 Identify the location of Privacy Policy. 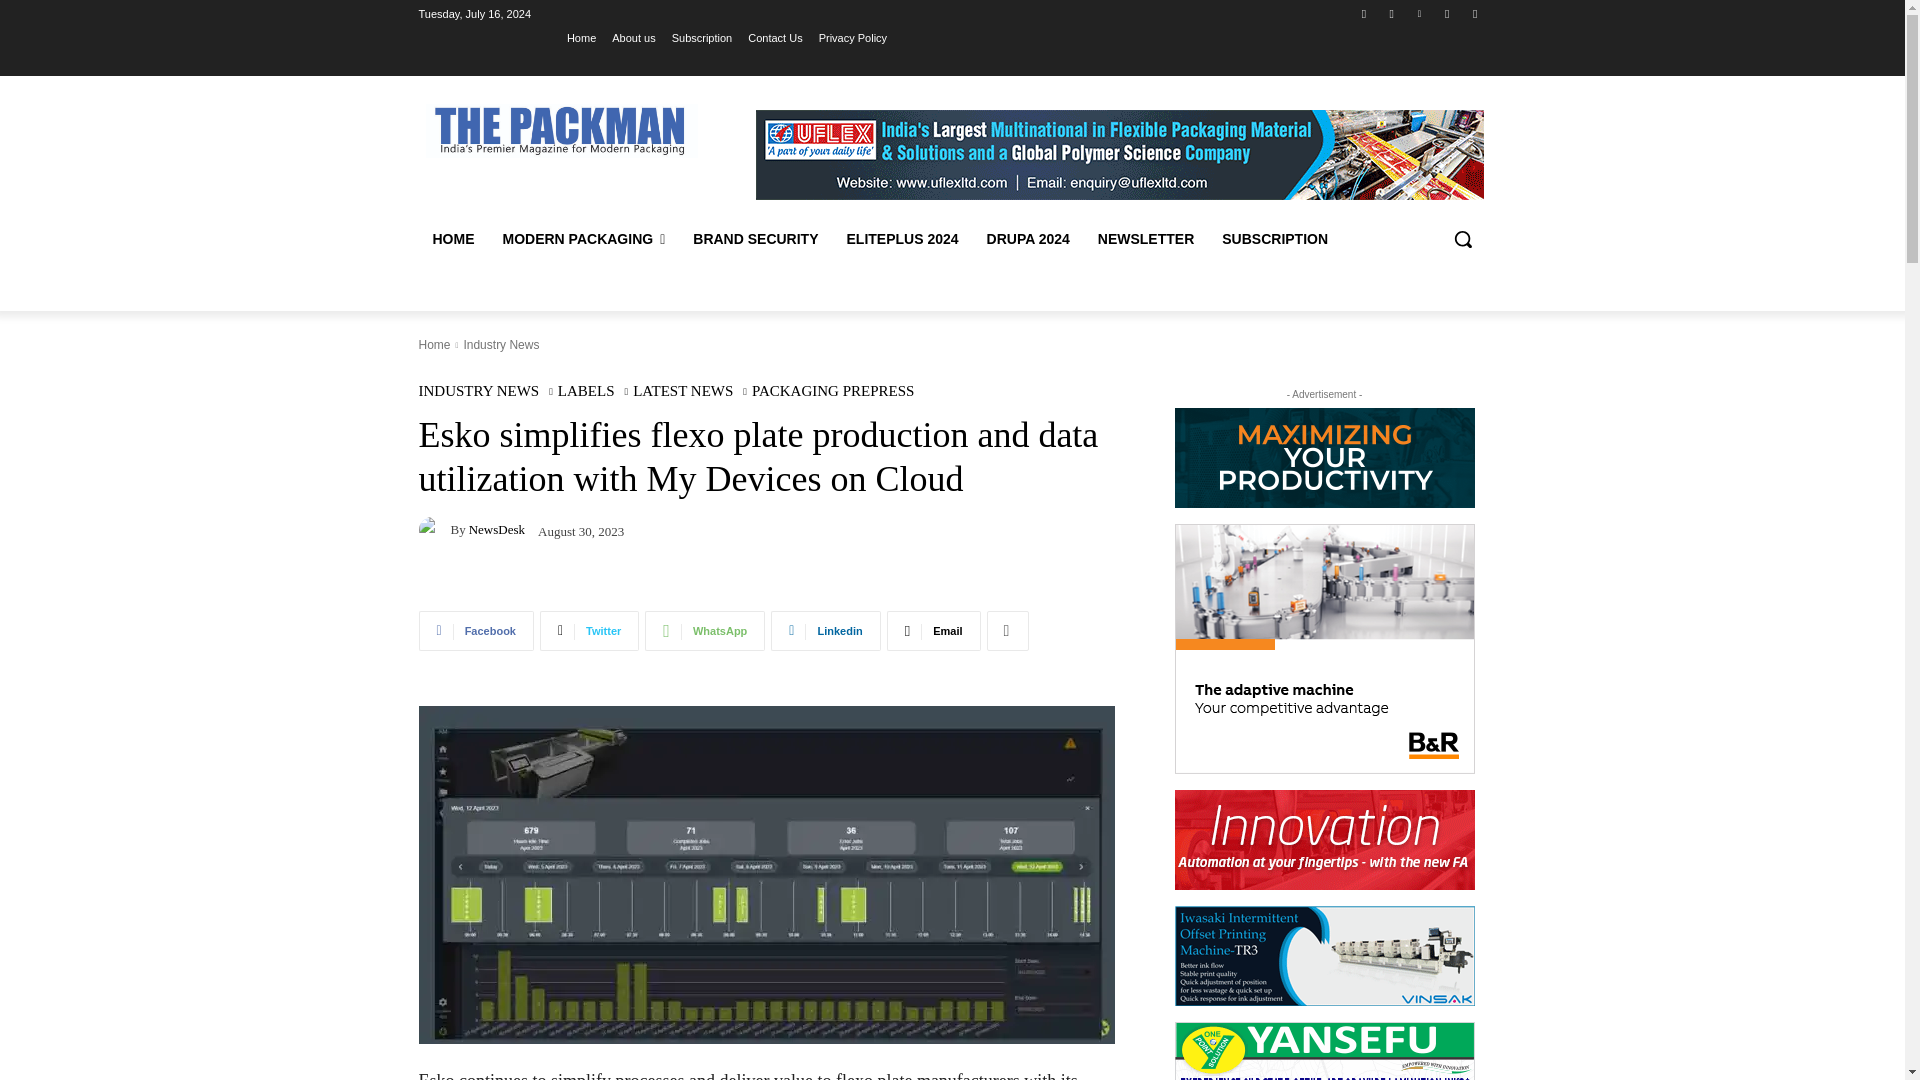
(853, 37).